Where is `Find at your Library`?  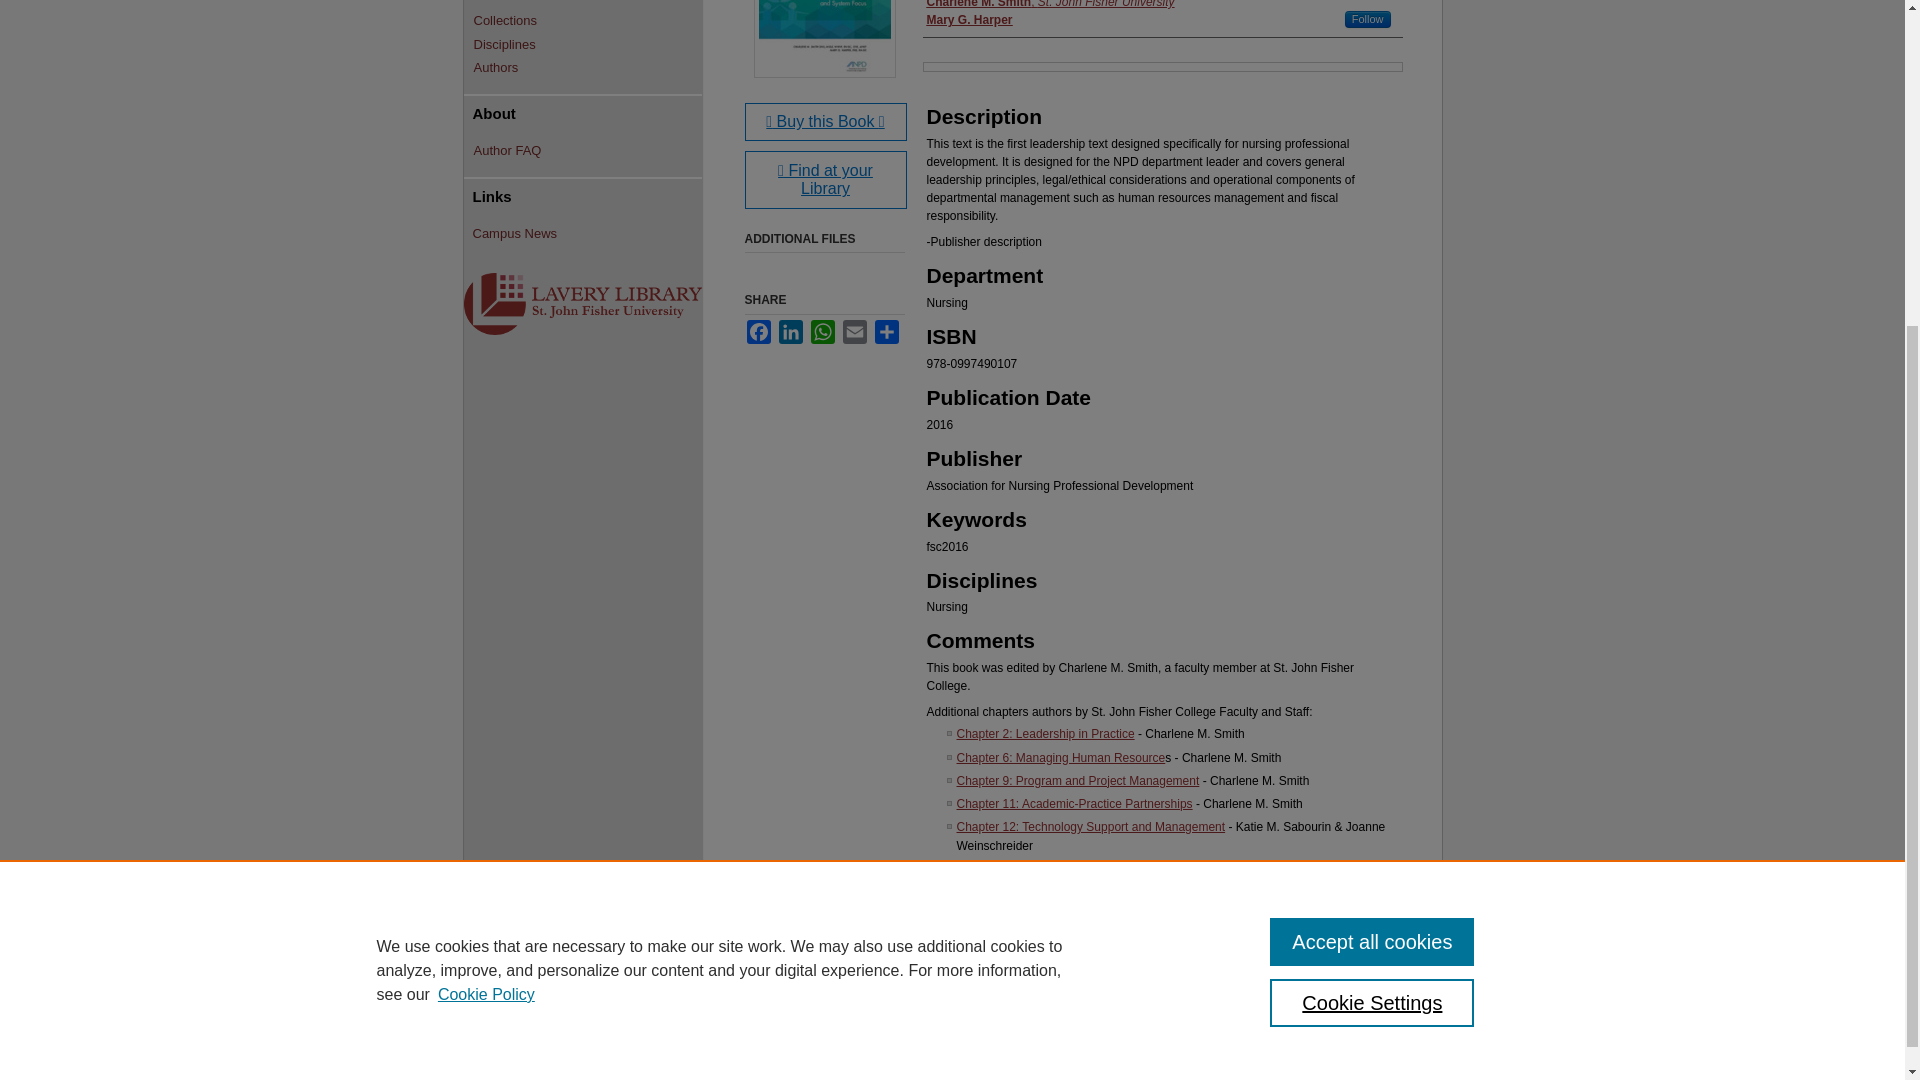 Find at your Library is located at coordinates (825, 180).